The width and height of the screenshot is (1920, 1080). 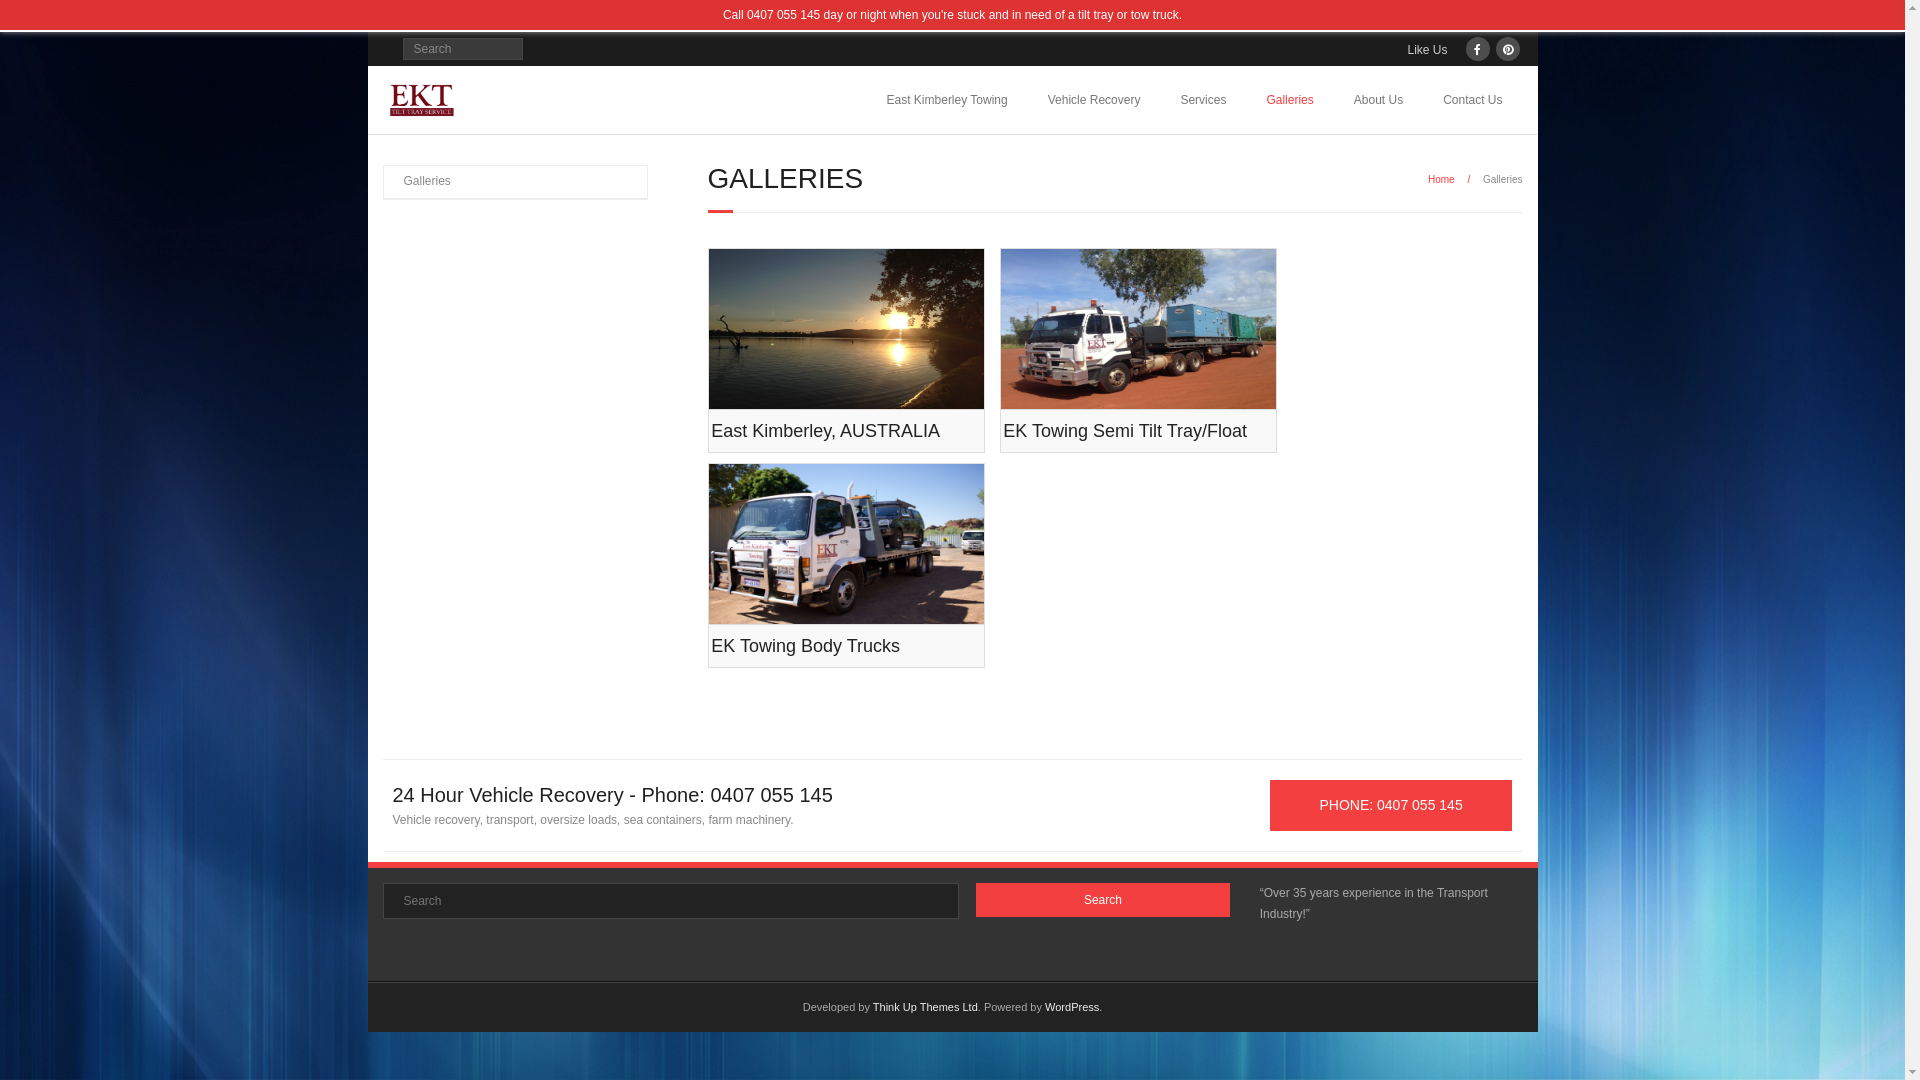 I want to click on East Kimberley Towing, so click(x=948, y=100).